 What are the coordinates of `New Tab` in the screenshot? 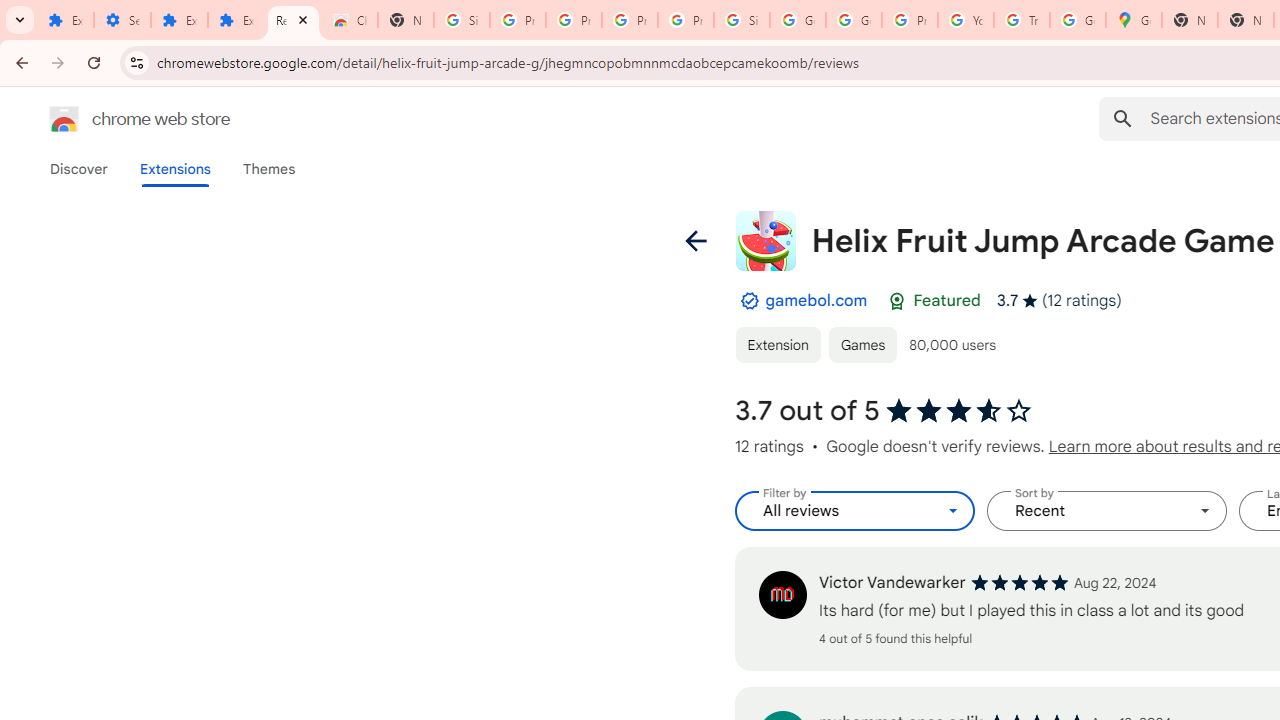 It's located at (405, 20).